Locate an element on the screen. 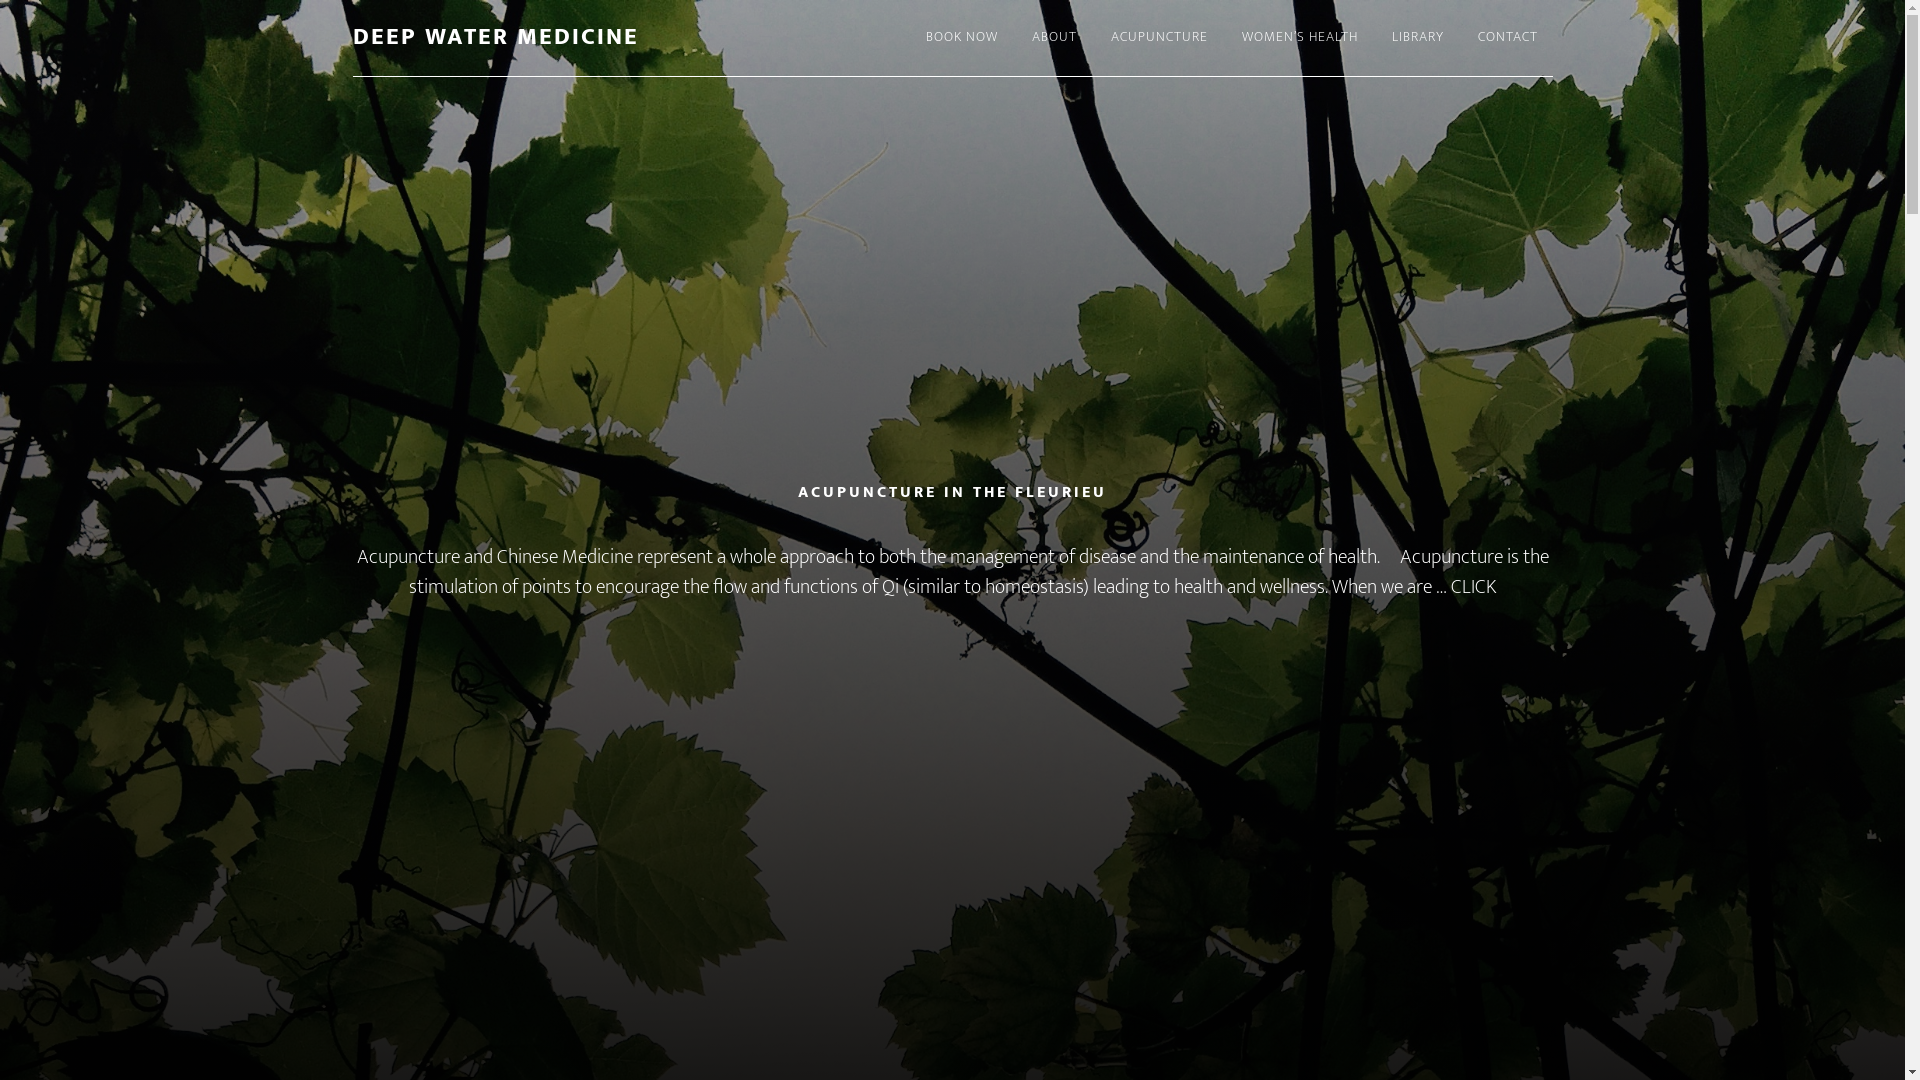  DEEP WATER MEDICINE is located at coordinates (495, 37).